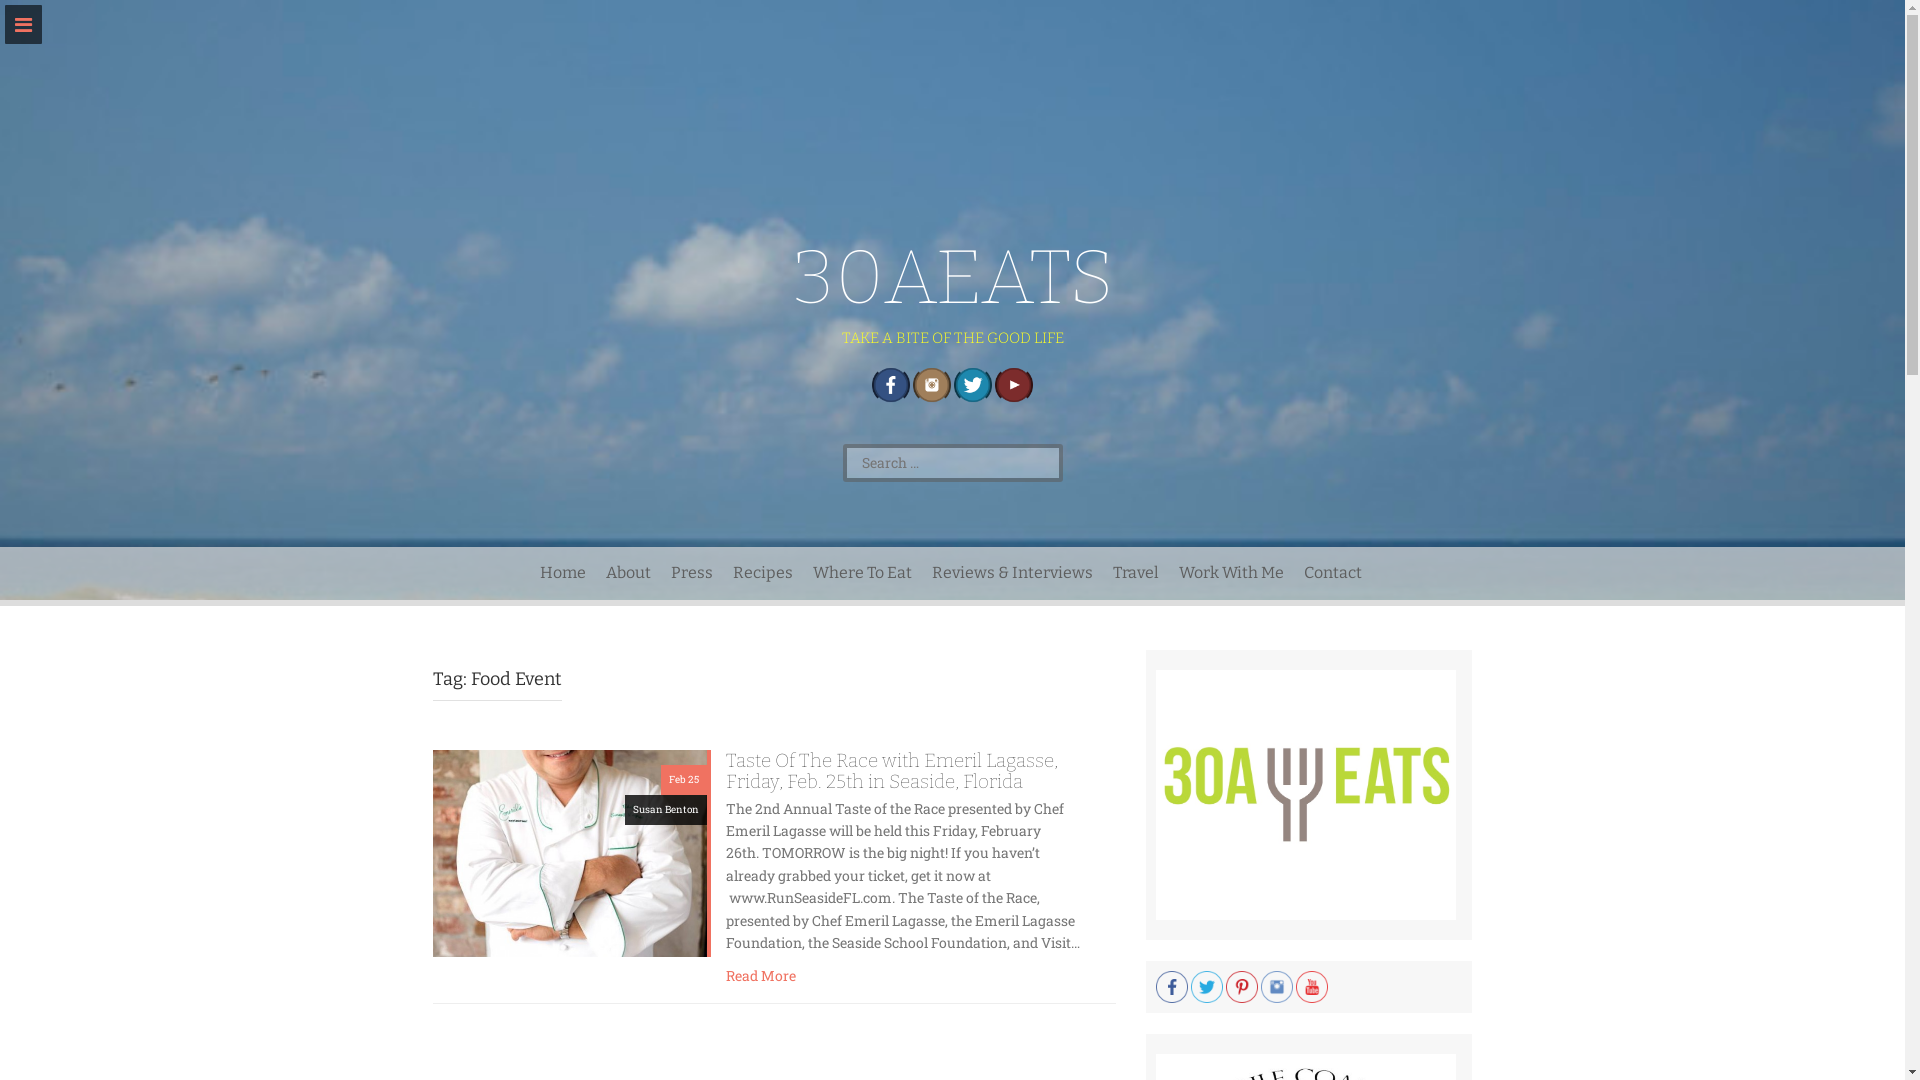  What do you see at coordinates (862, 574) in the screenshot?
I see `Where To Eat` at bounding box center [862, 574].